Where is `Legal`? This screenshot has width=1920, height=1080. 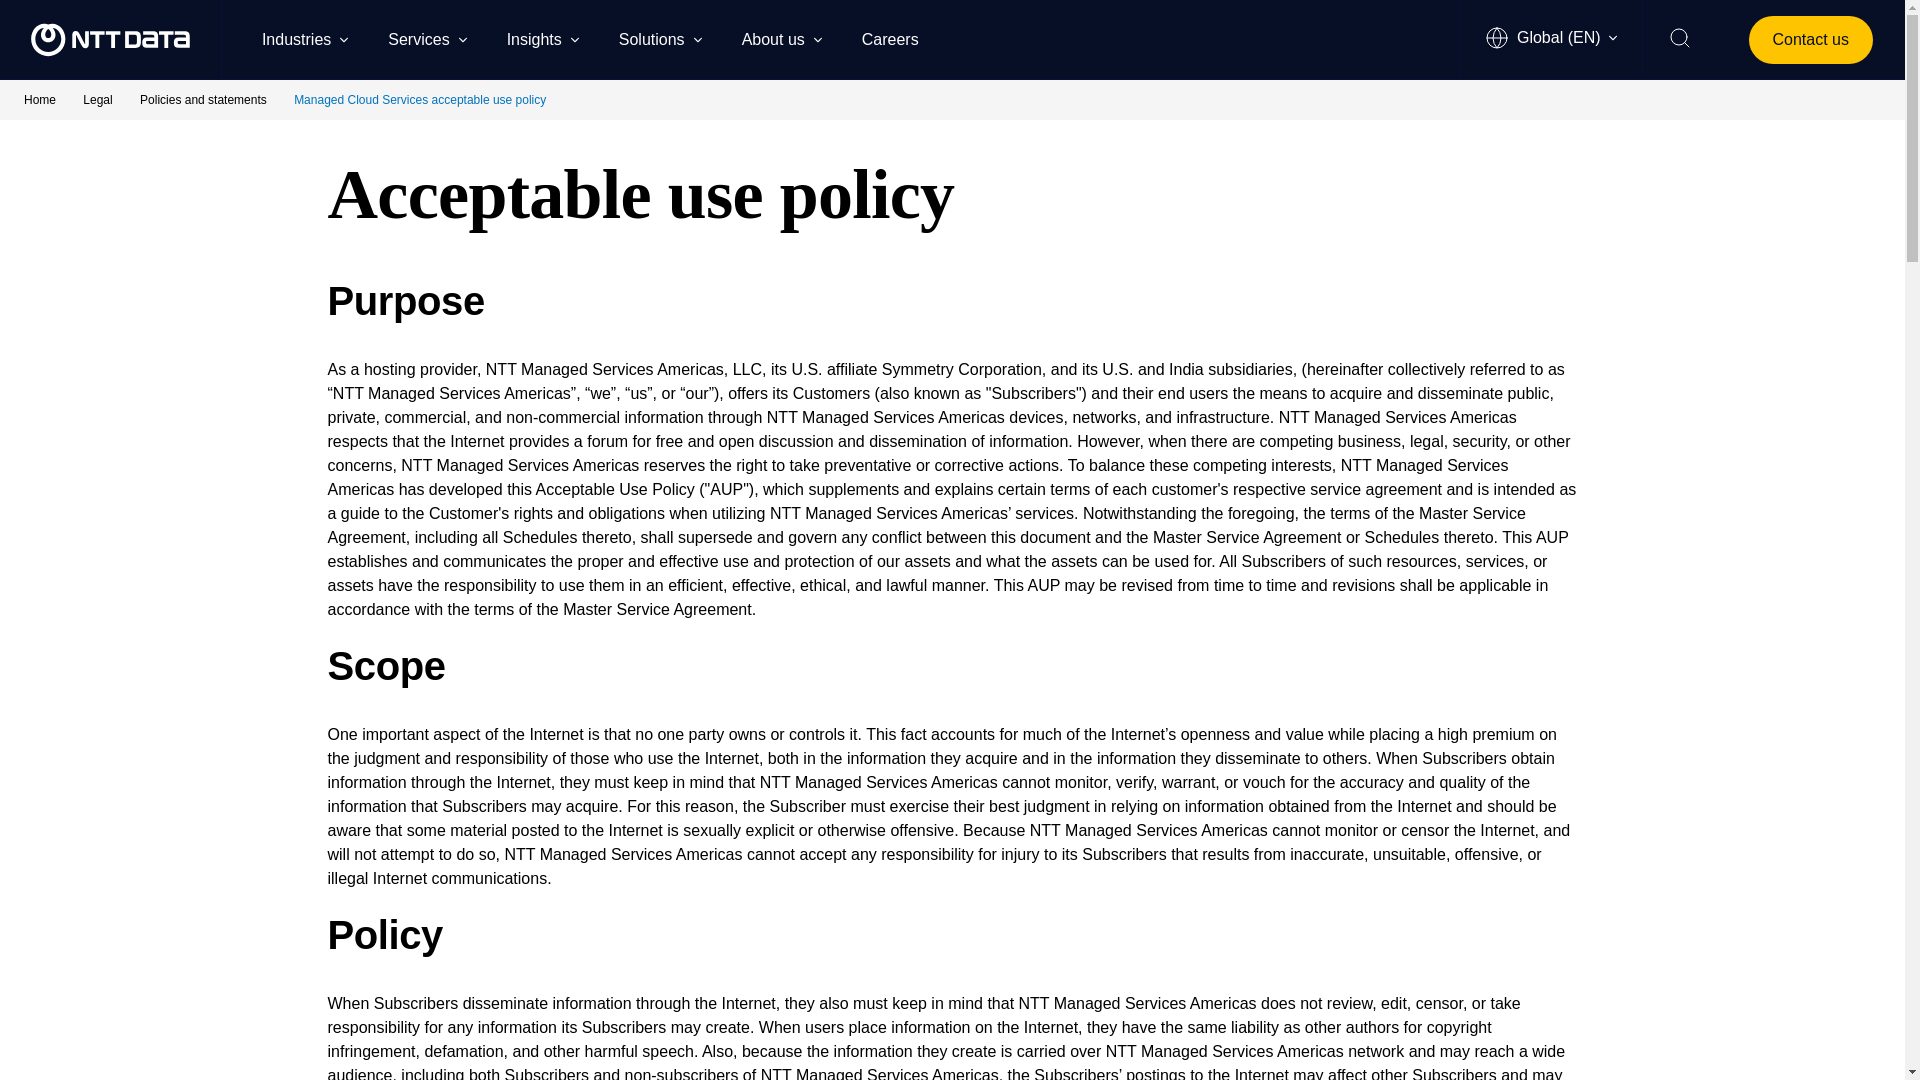
Legal is located at coordinates (98, 99).